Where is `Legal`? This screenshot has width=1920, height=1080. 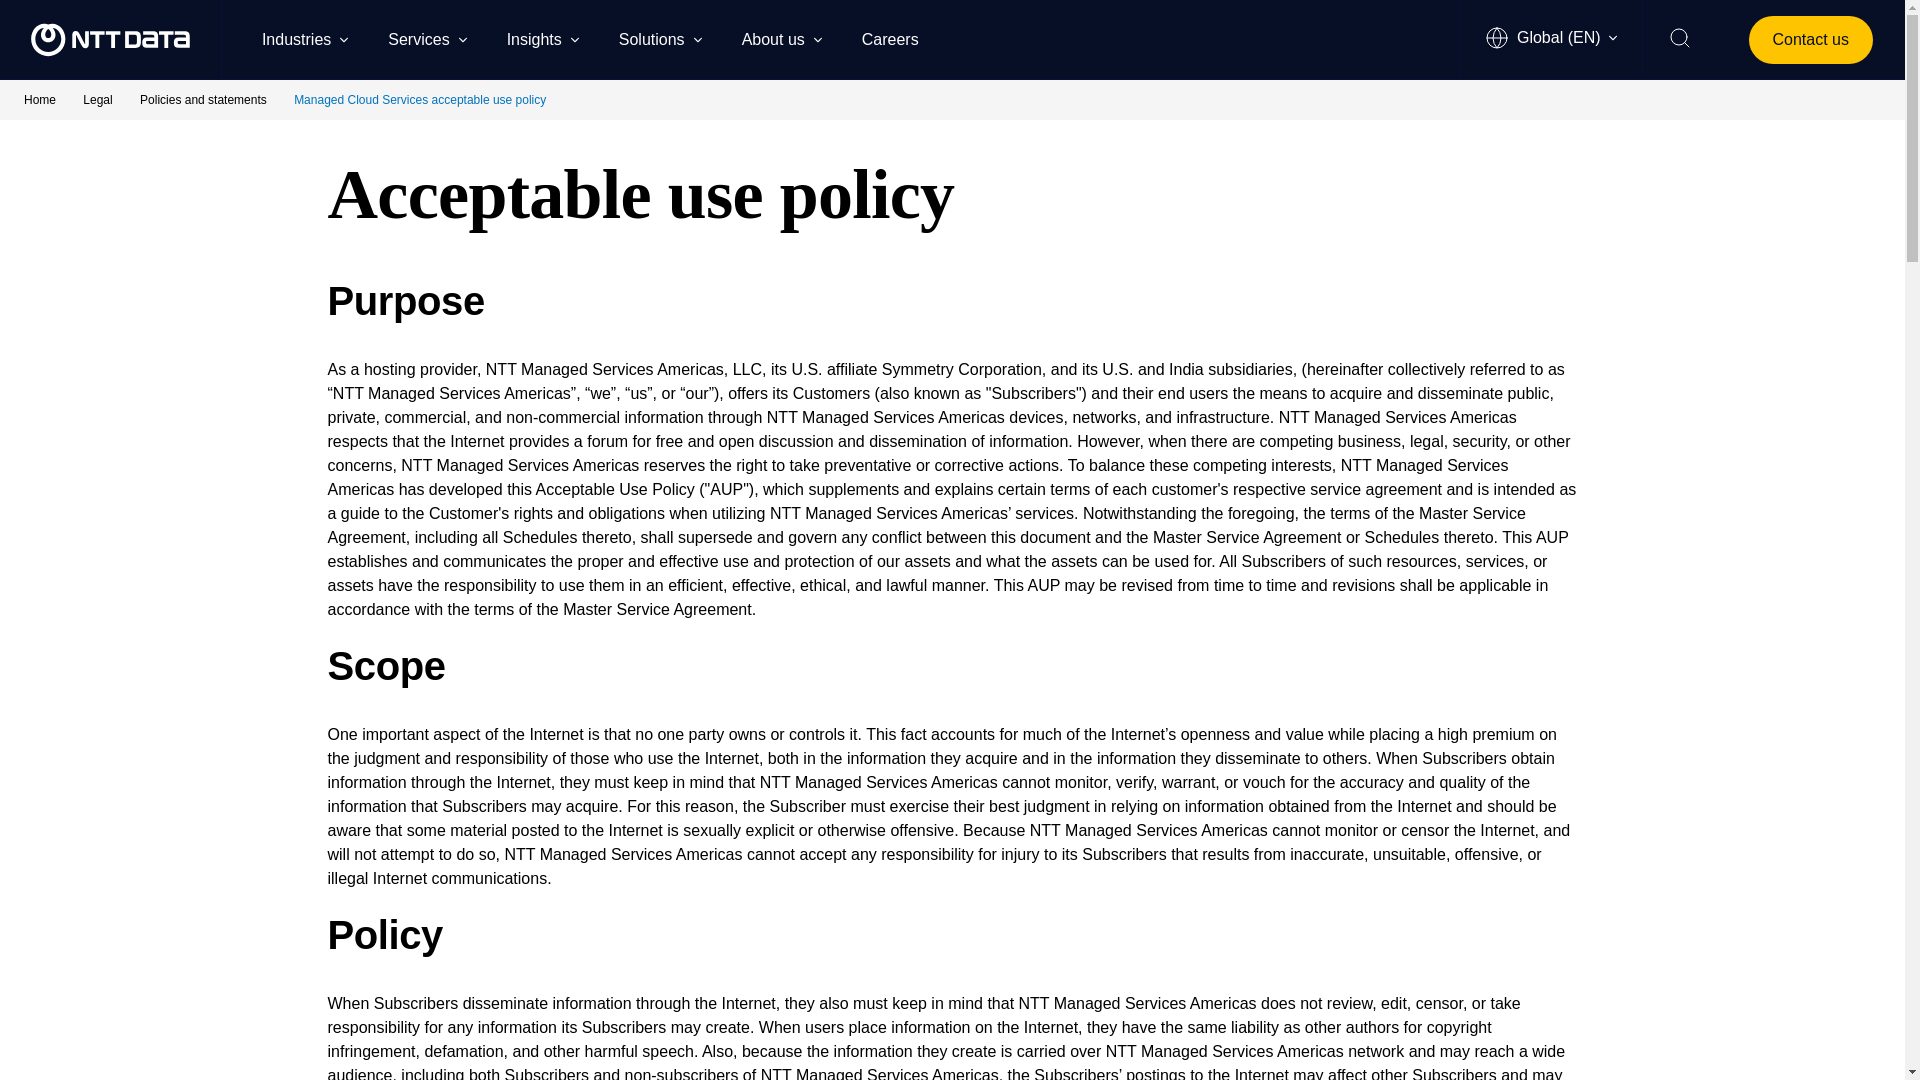
Legal is located at coordinates (98, 99).